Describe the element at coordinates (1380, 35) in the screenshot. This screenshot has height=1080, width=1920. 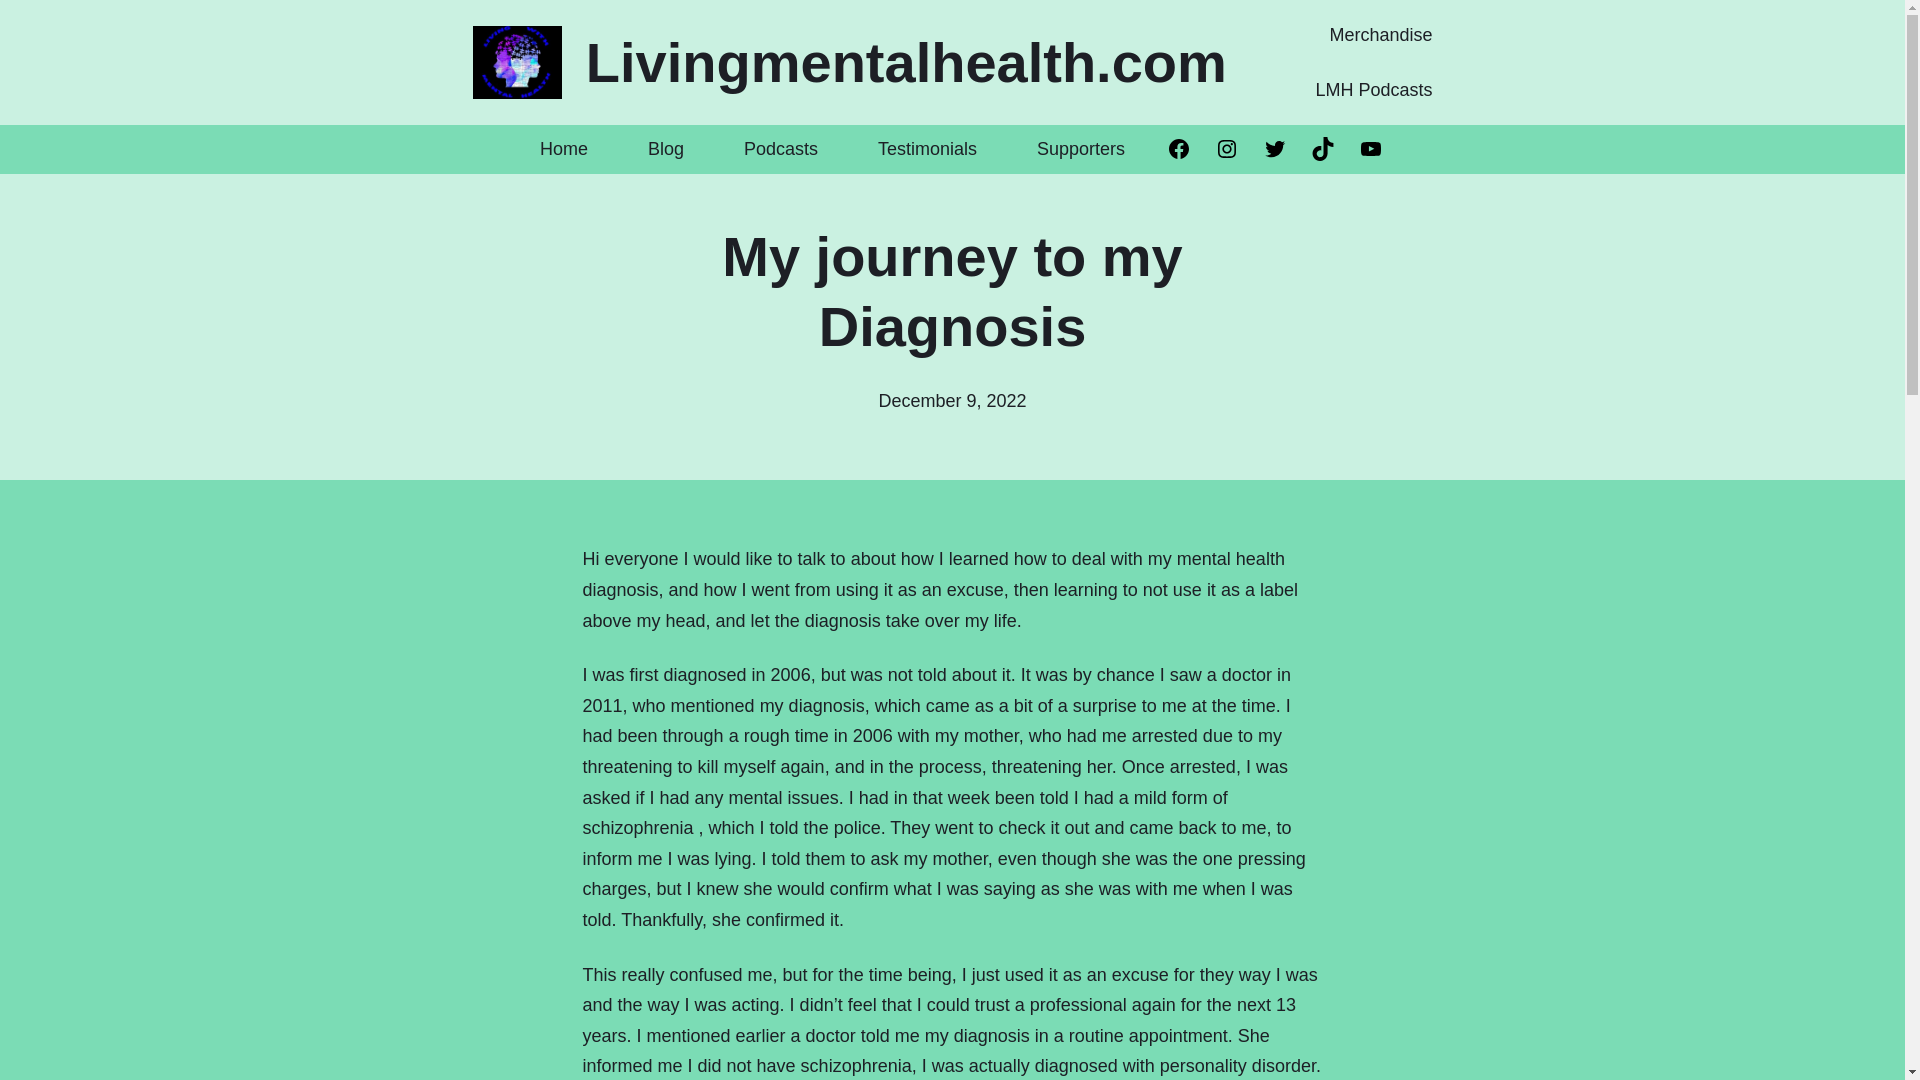
I see `Merchandise` at that location.